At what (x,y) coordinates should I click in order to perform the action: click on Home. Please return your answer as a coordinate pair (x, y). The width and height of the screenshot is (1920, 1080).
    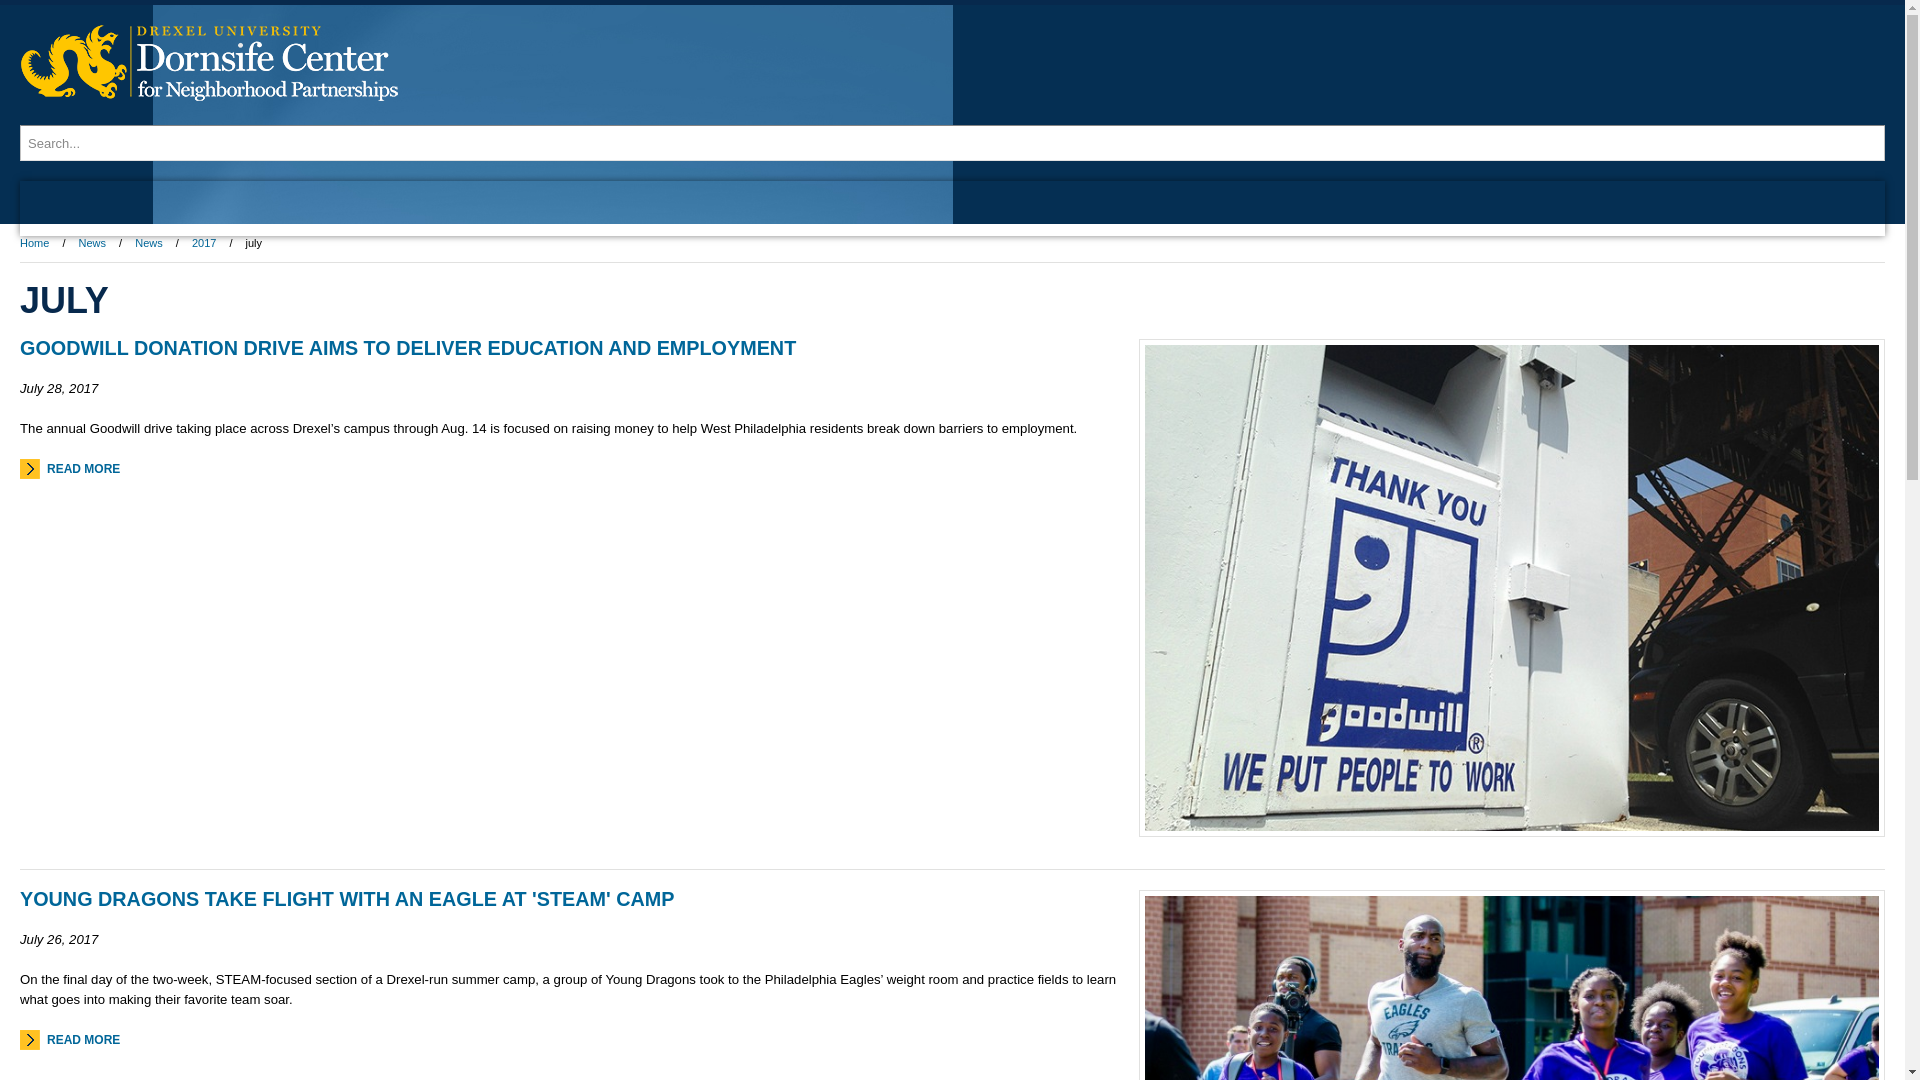
    Looking at the image, I should click on (40, 242).